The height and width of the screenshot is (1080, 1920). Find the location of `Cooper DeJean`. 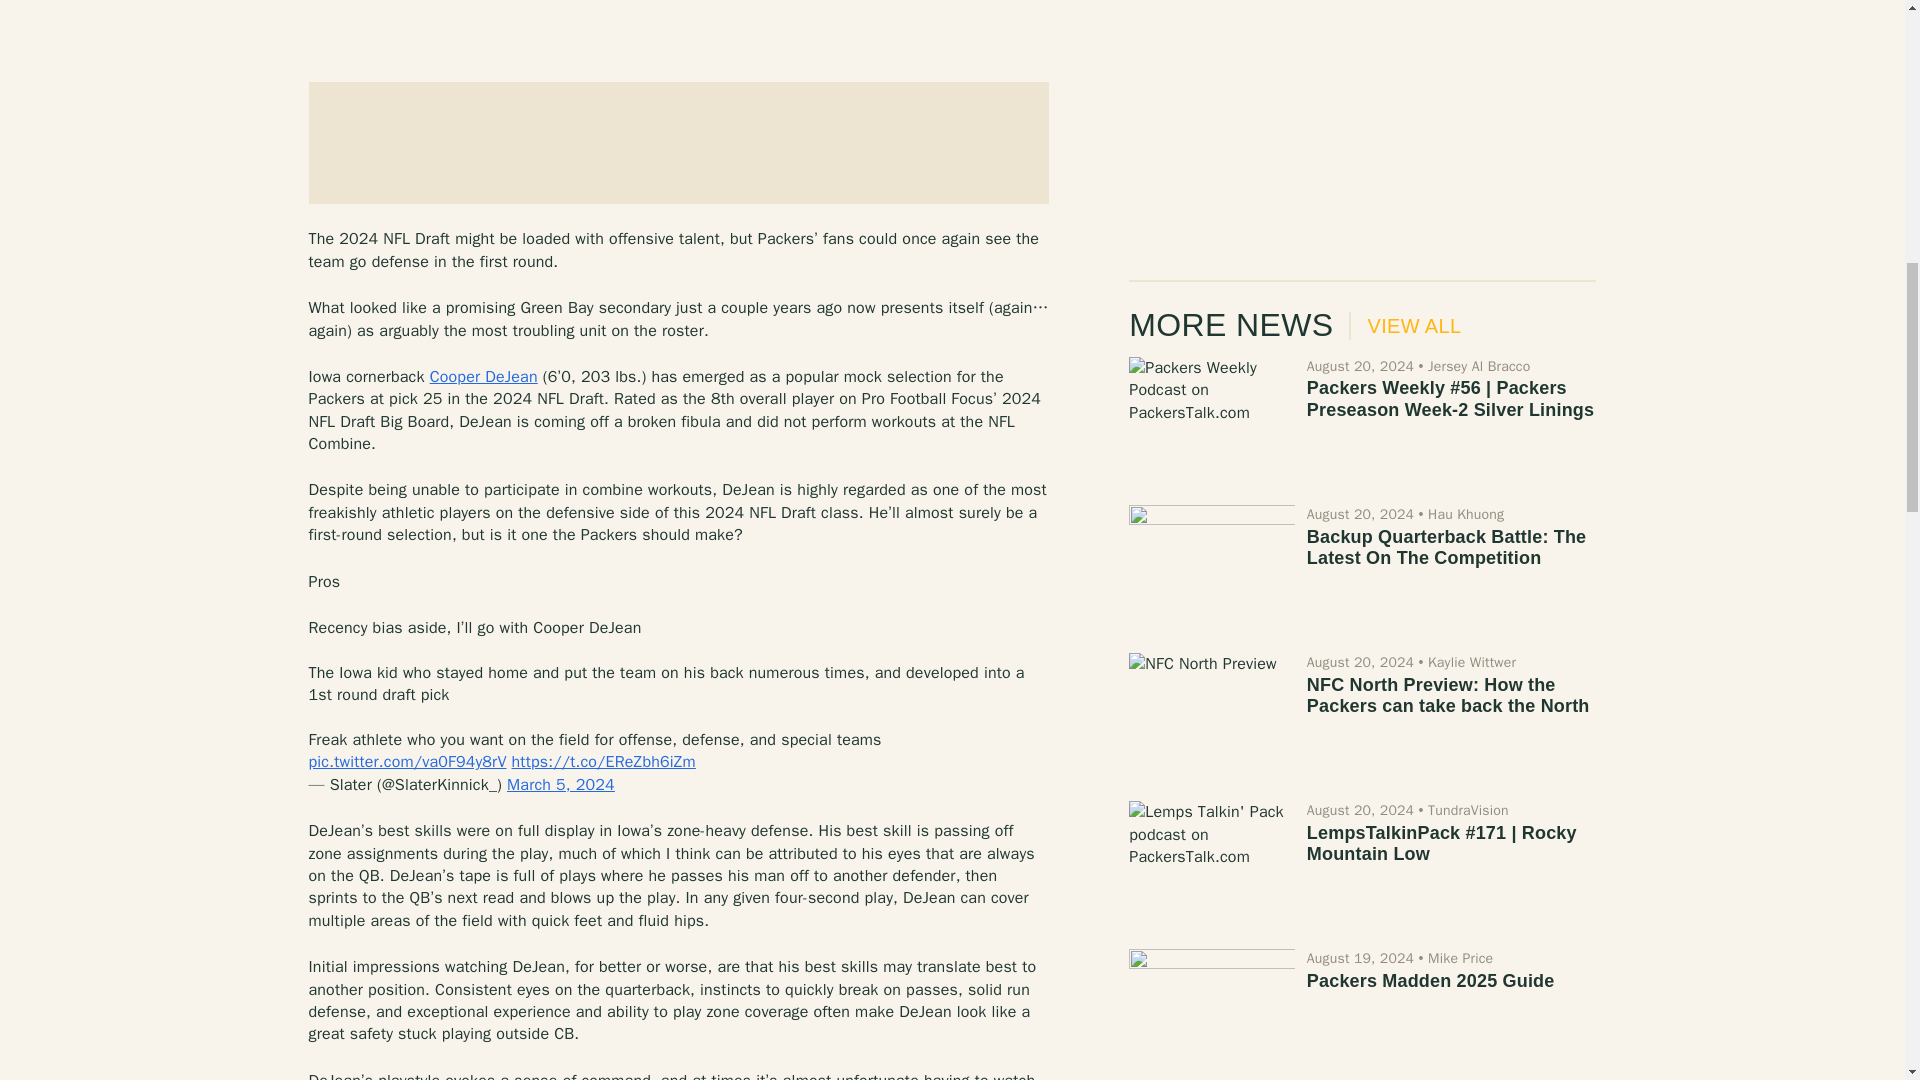

Cooper DeJean is located at coordinates (484, 376).